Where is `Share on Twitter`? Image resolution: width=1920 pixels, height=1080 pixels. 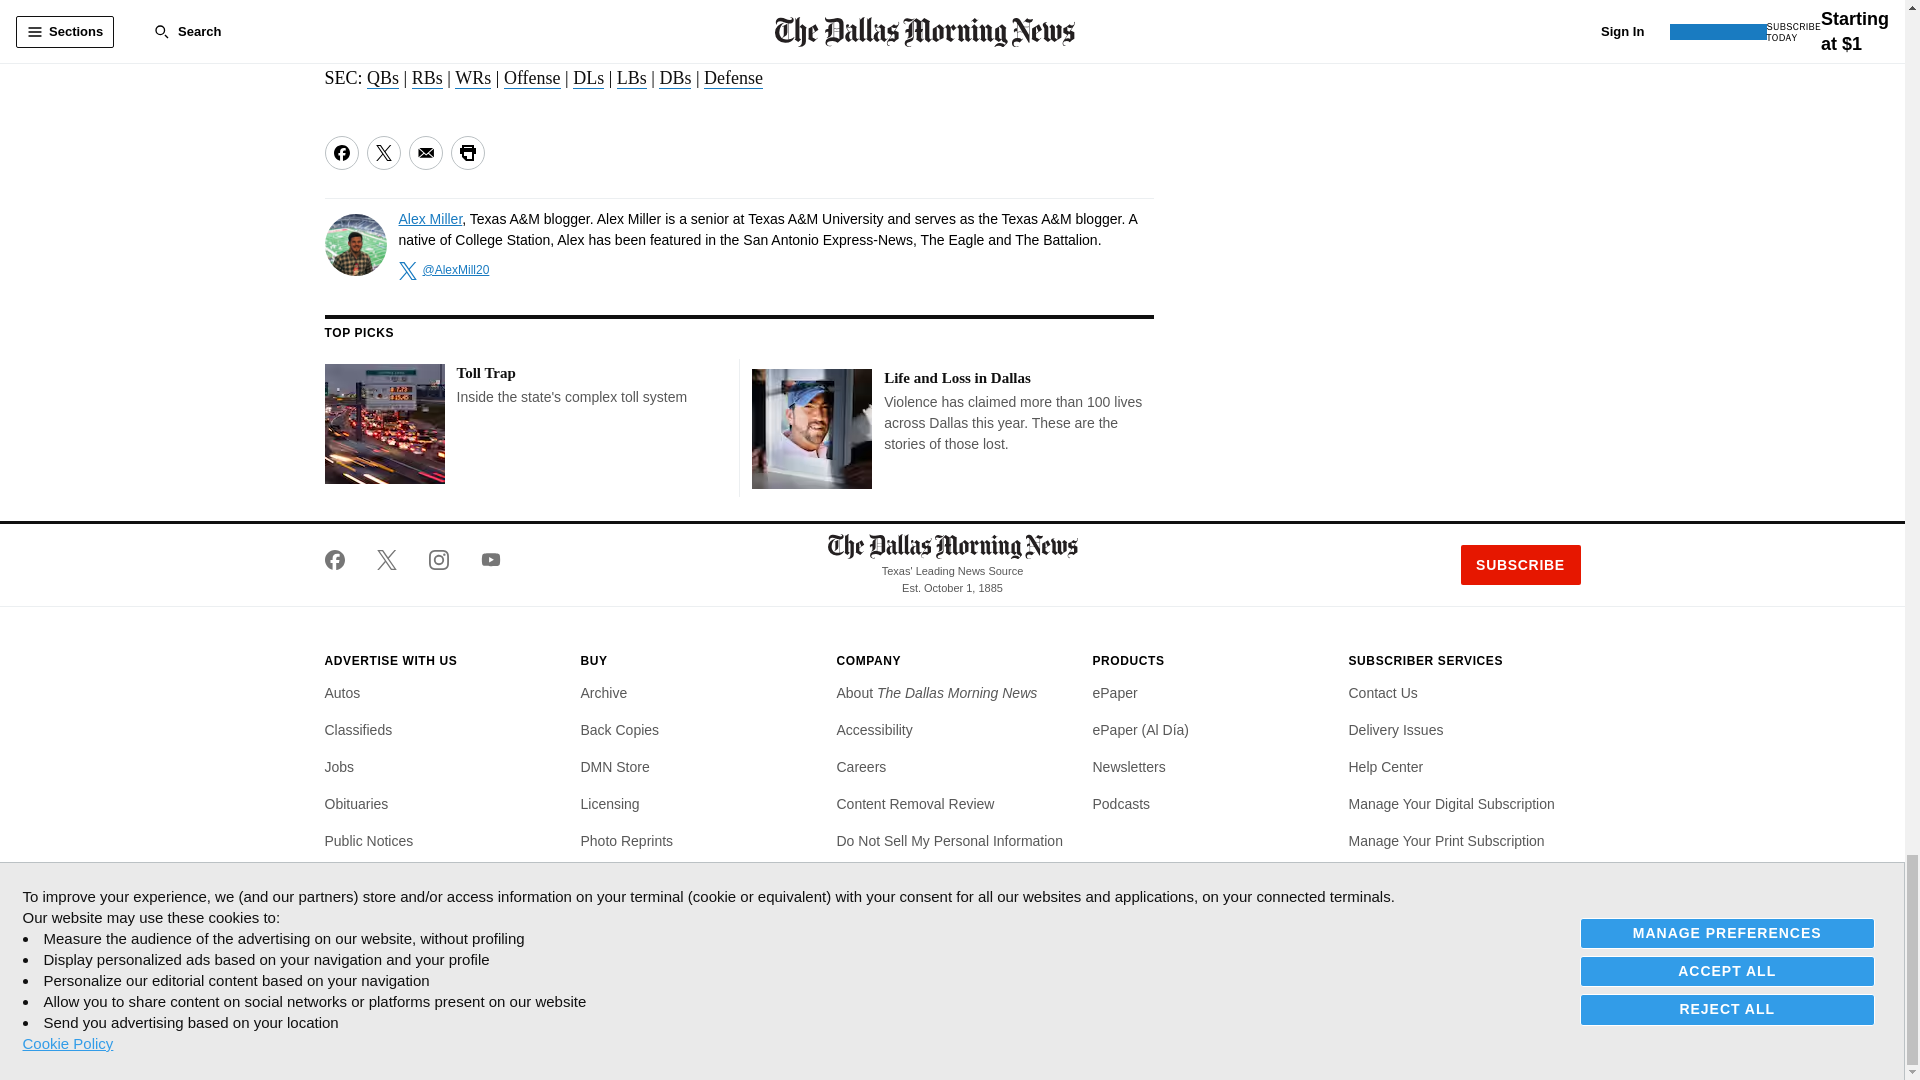 Share on Twitter is located at coordinates (382, 152).